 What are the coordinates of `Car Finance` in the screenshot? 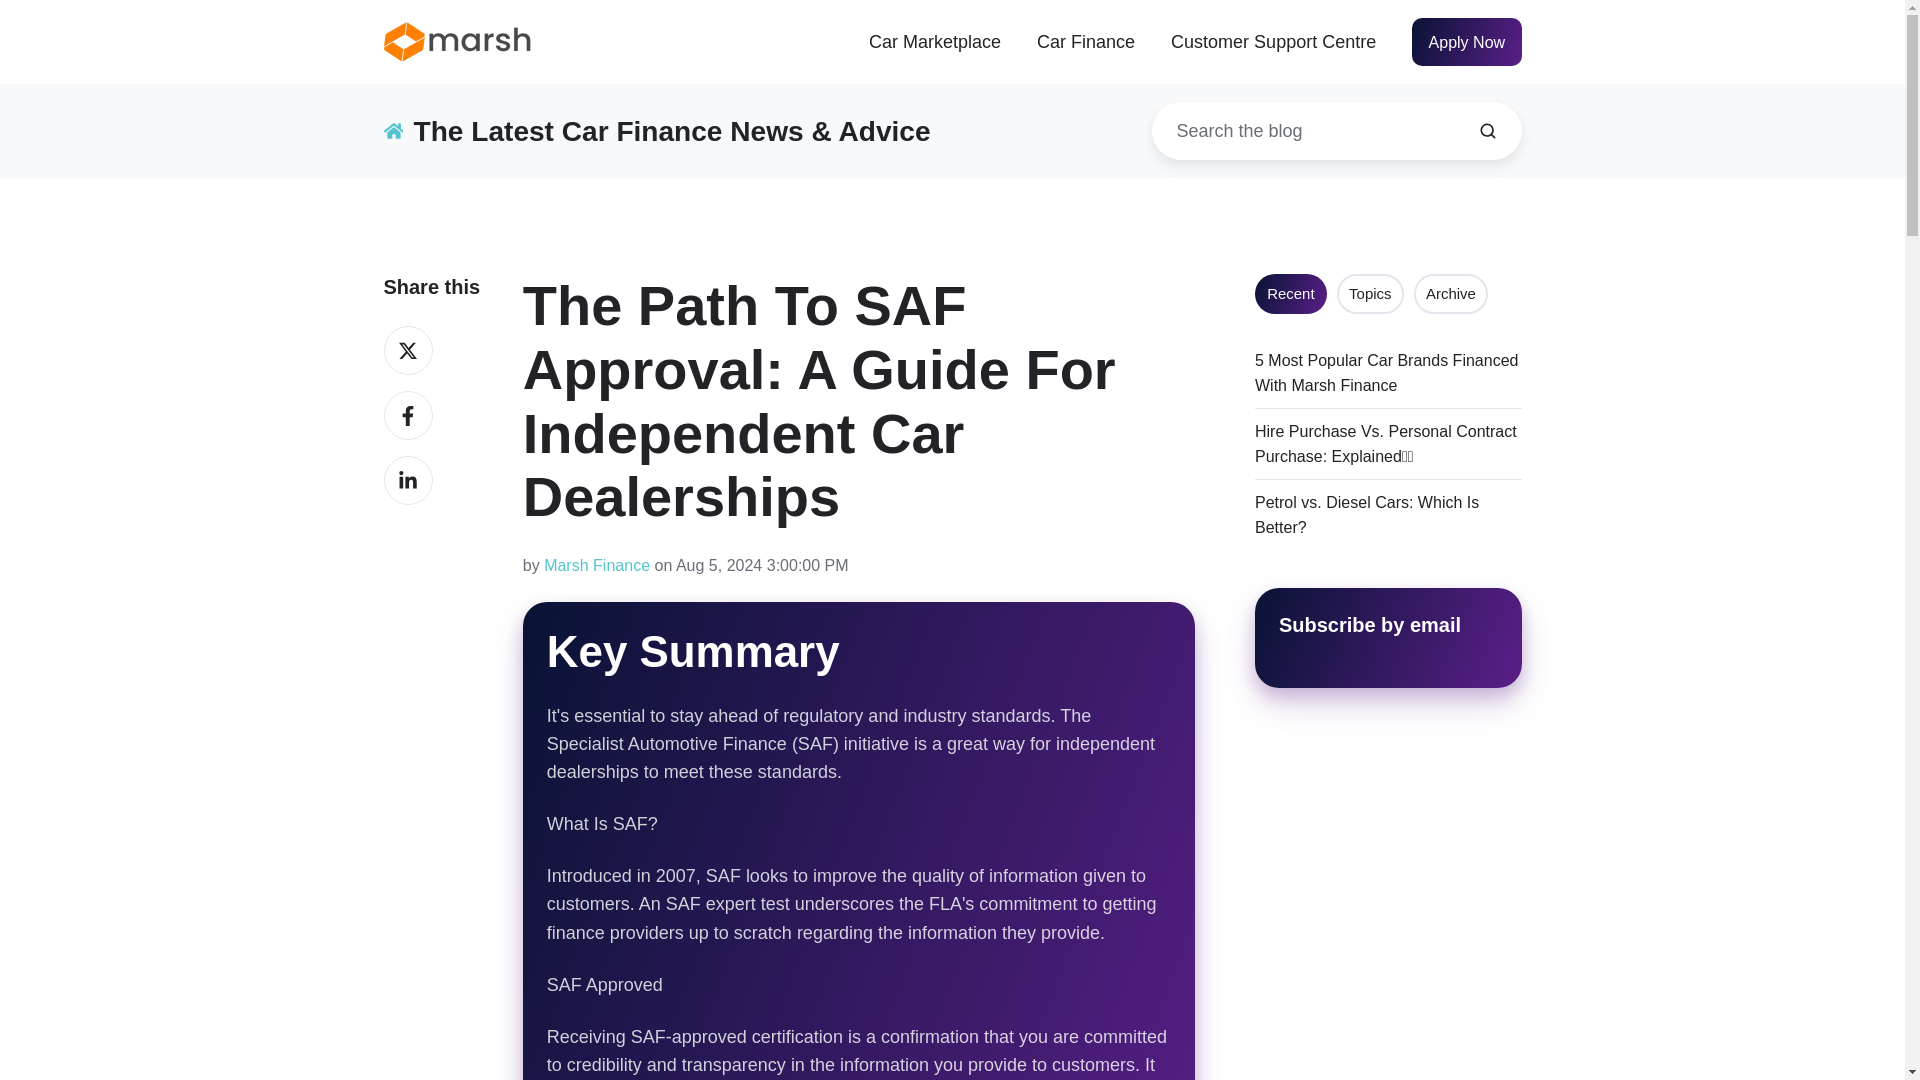 It's located at (1085, 42).